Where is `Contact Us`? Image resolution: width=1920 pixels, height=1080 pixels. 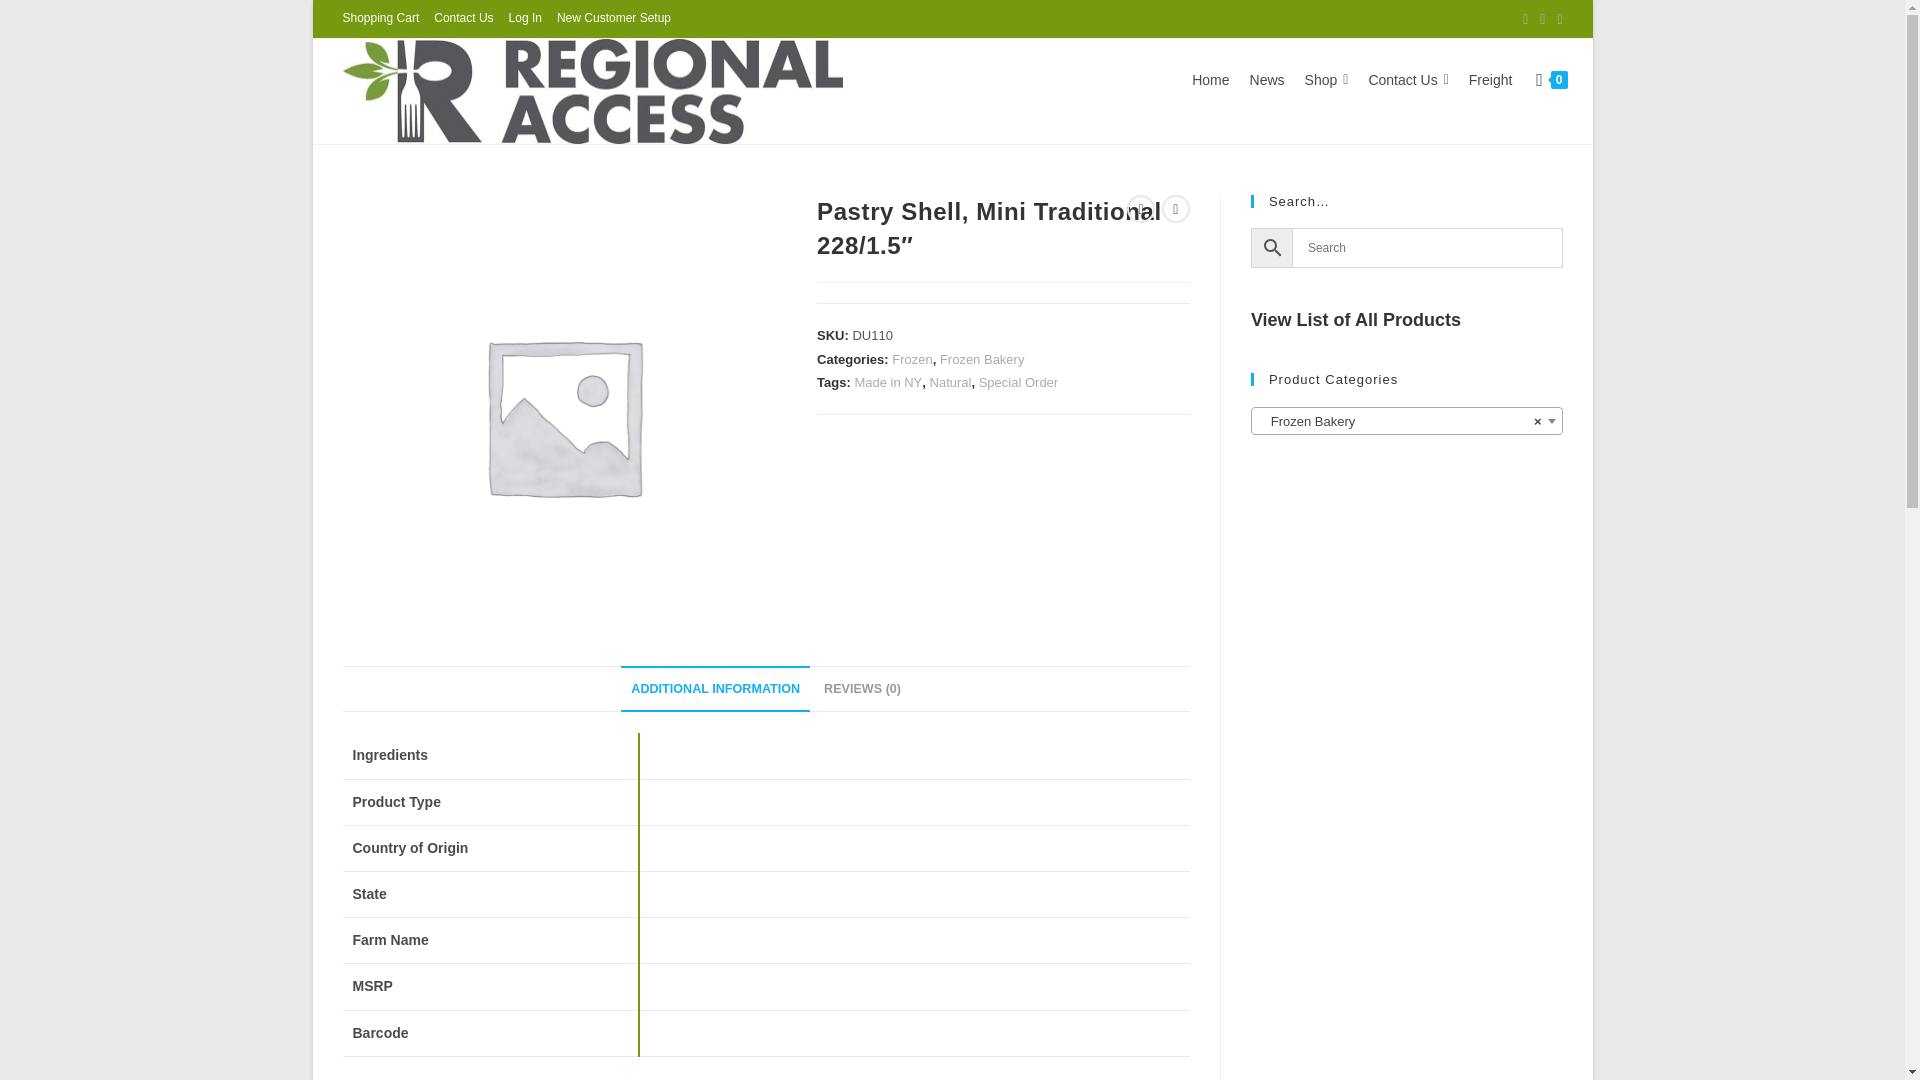
Contact Us is located at coordinates (1407, 80).